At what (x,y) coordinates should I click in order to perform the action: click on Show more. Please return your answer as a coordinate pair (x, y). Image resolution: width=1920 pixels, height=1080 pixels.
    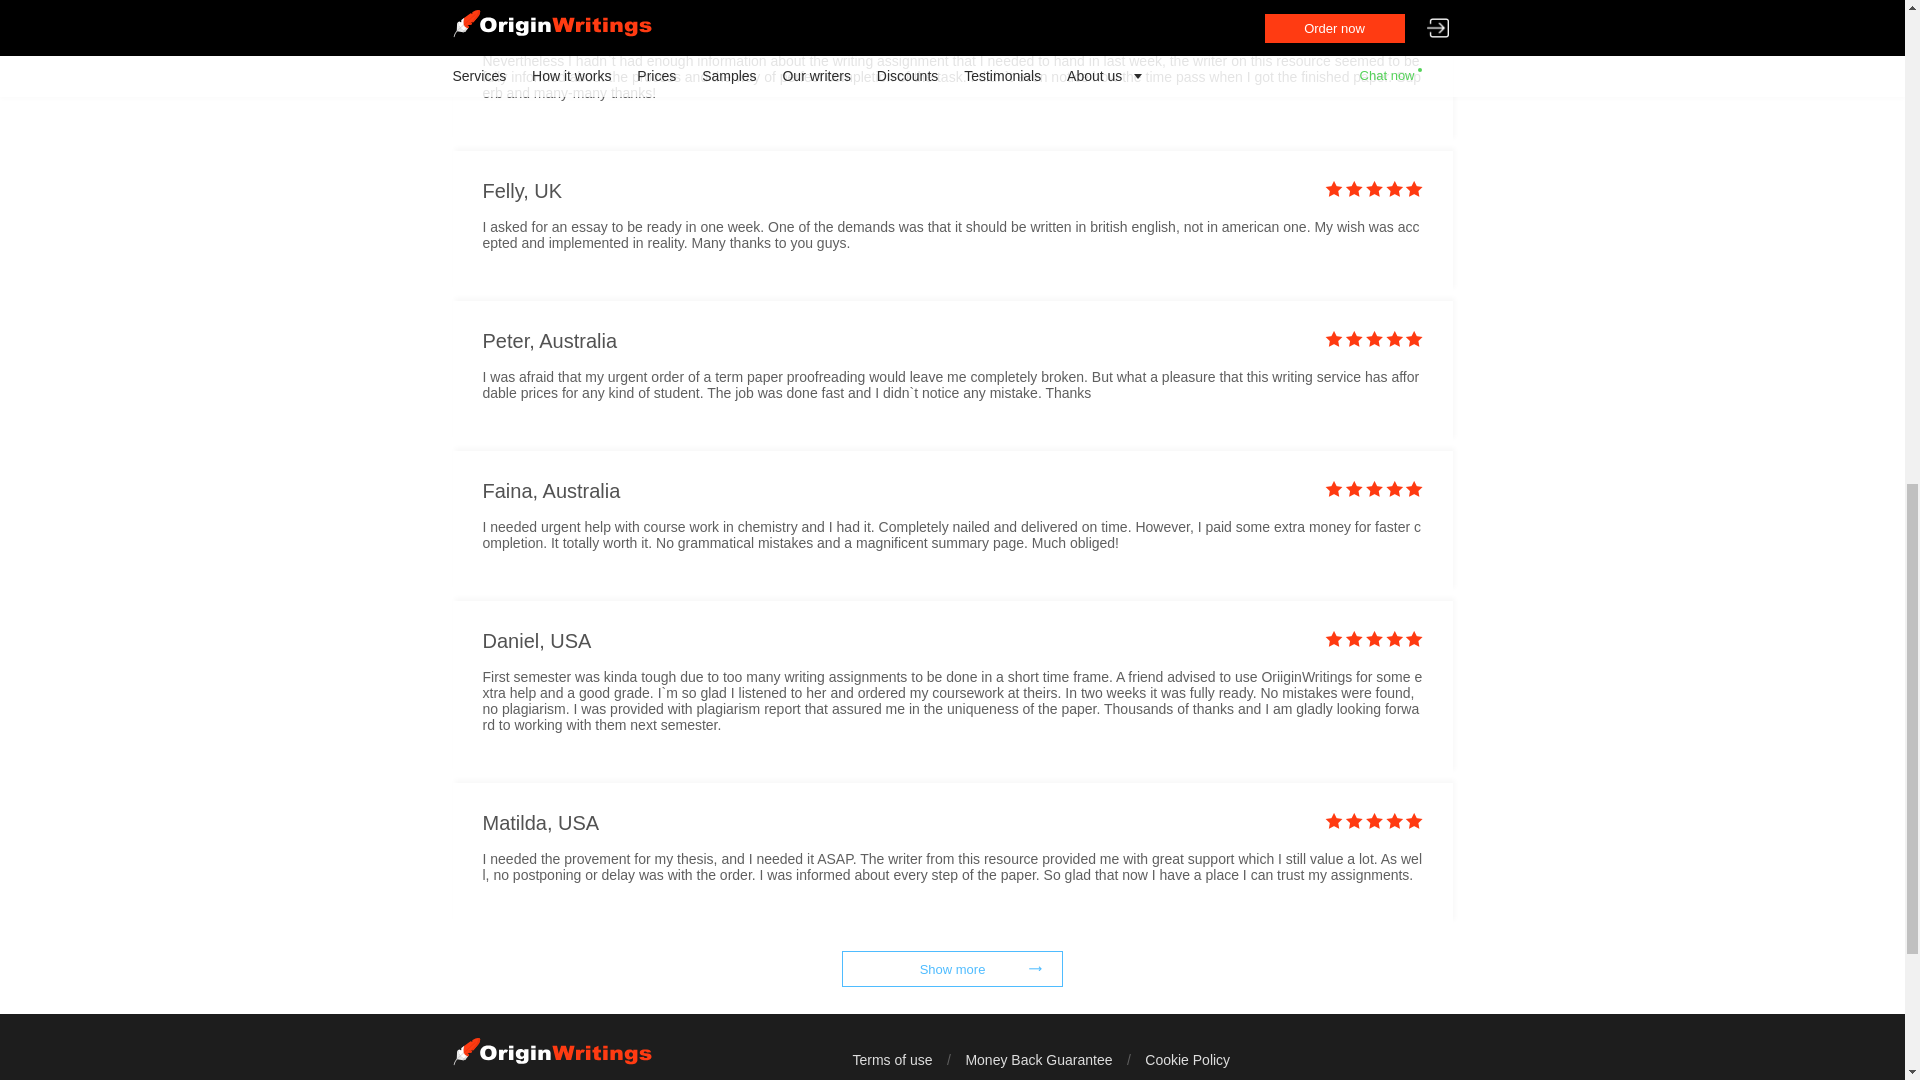
    Looking at the image, I should click on (952, 969).